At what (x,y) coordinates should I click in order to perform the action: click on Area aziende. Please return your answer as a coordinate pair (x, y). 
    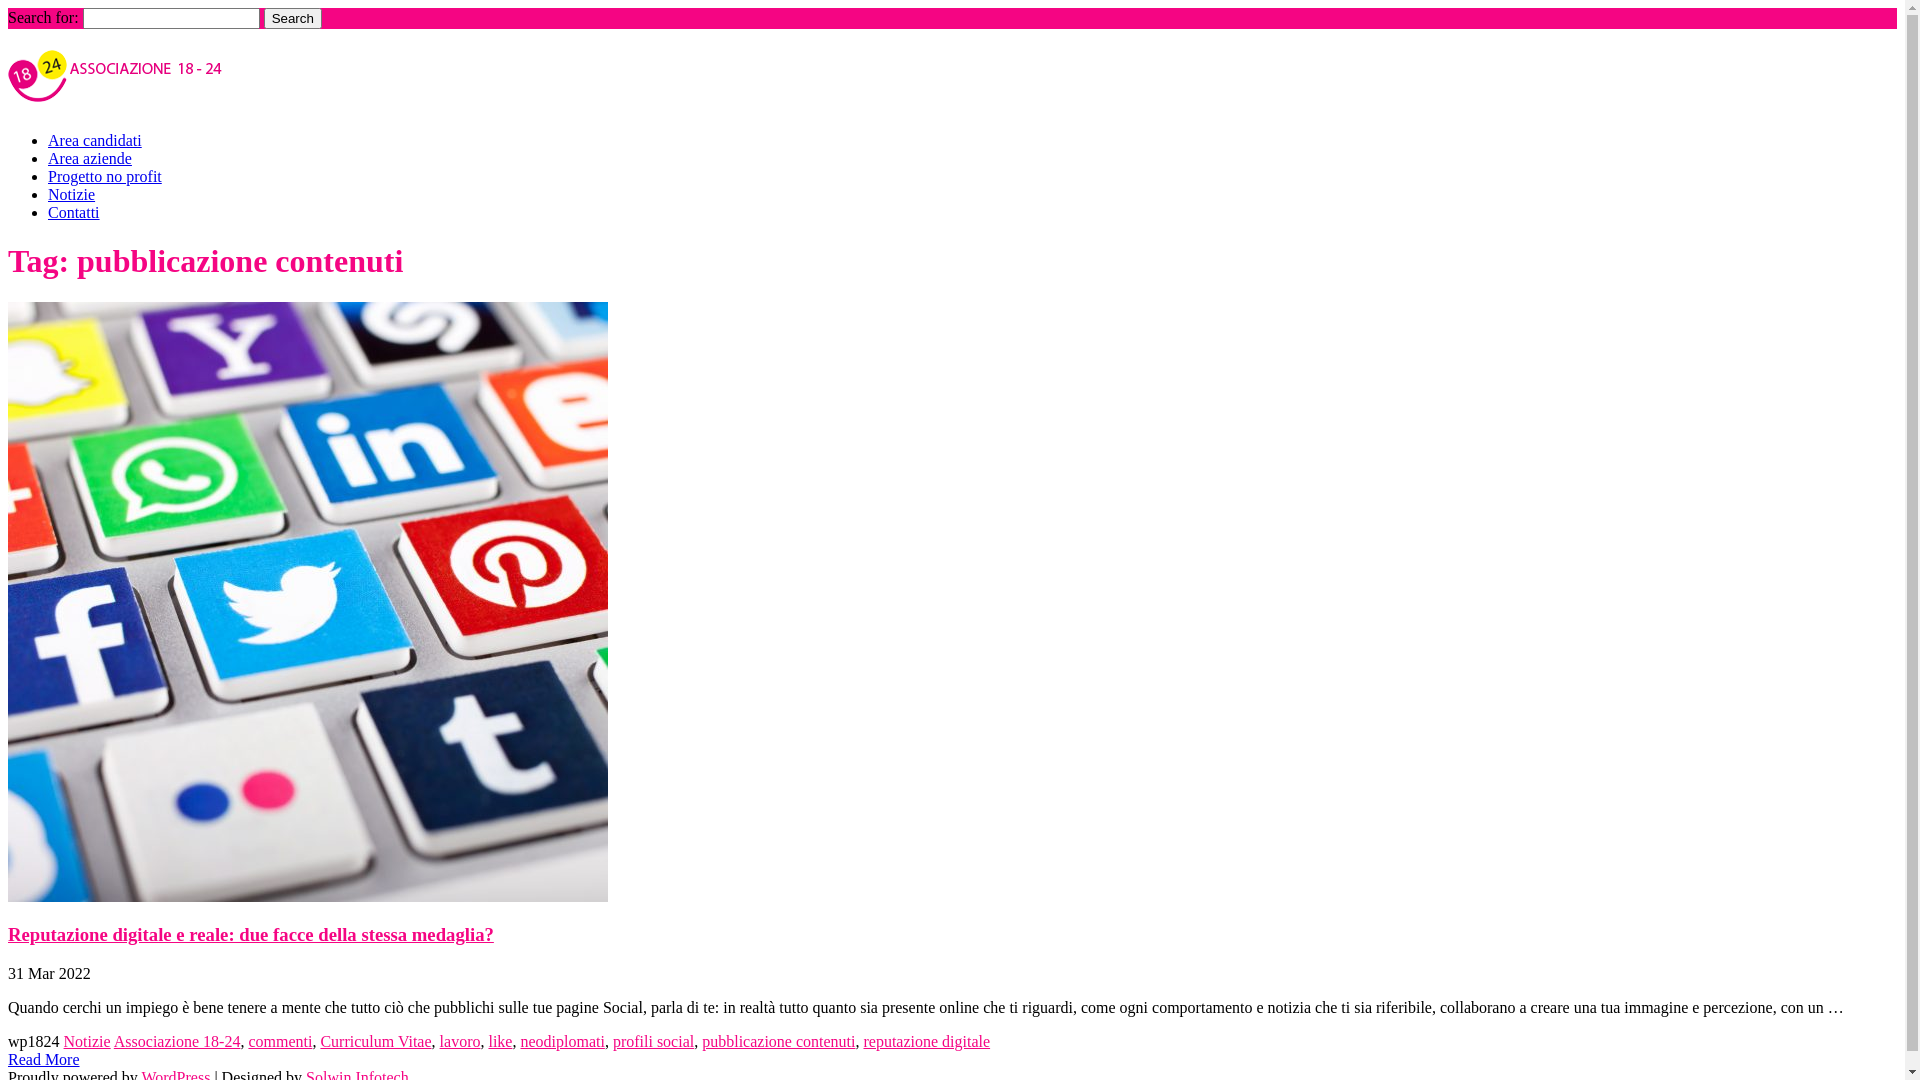
    Looking at the image, I should click on (90, 158).